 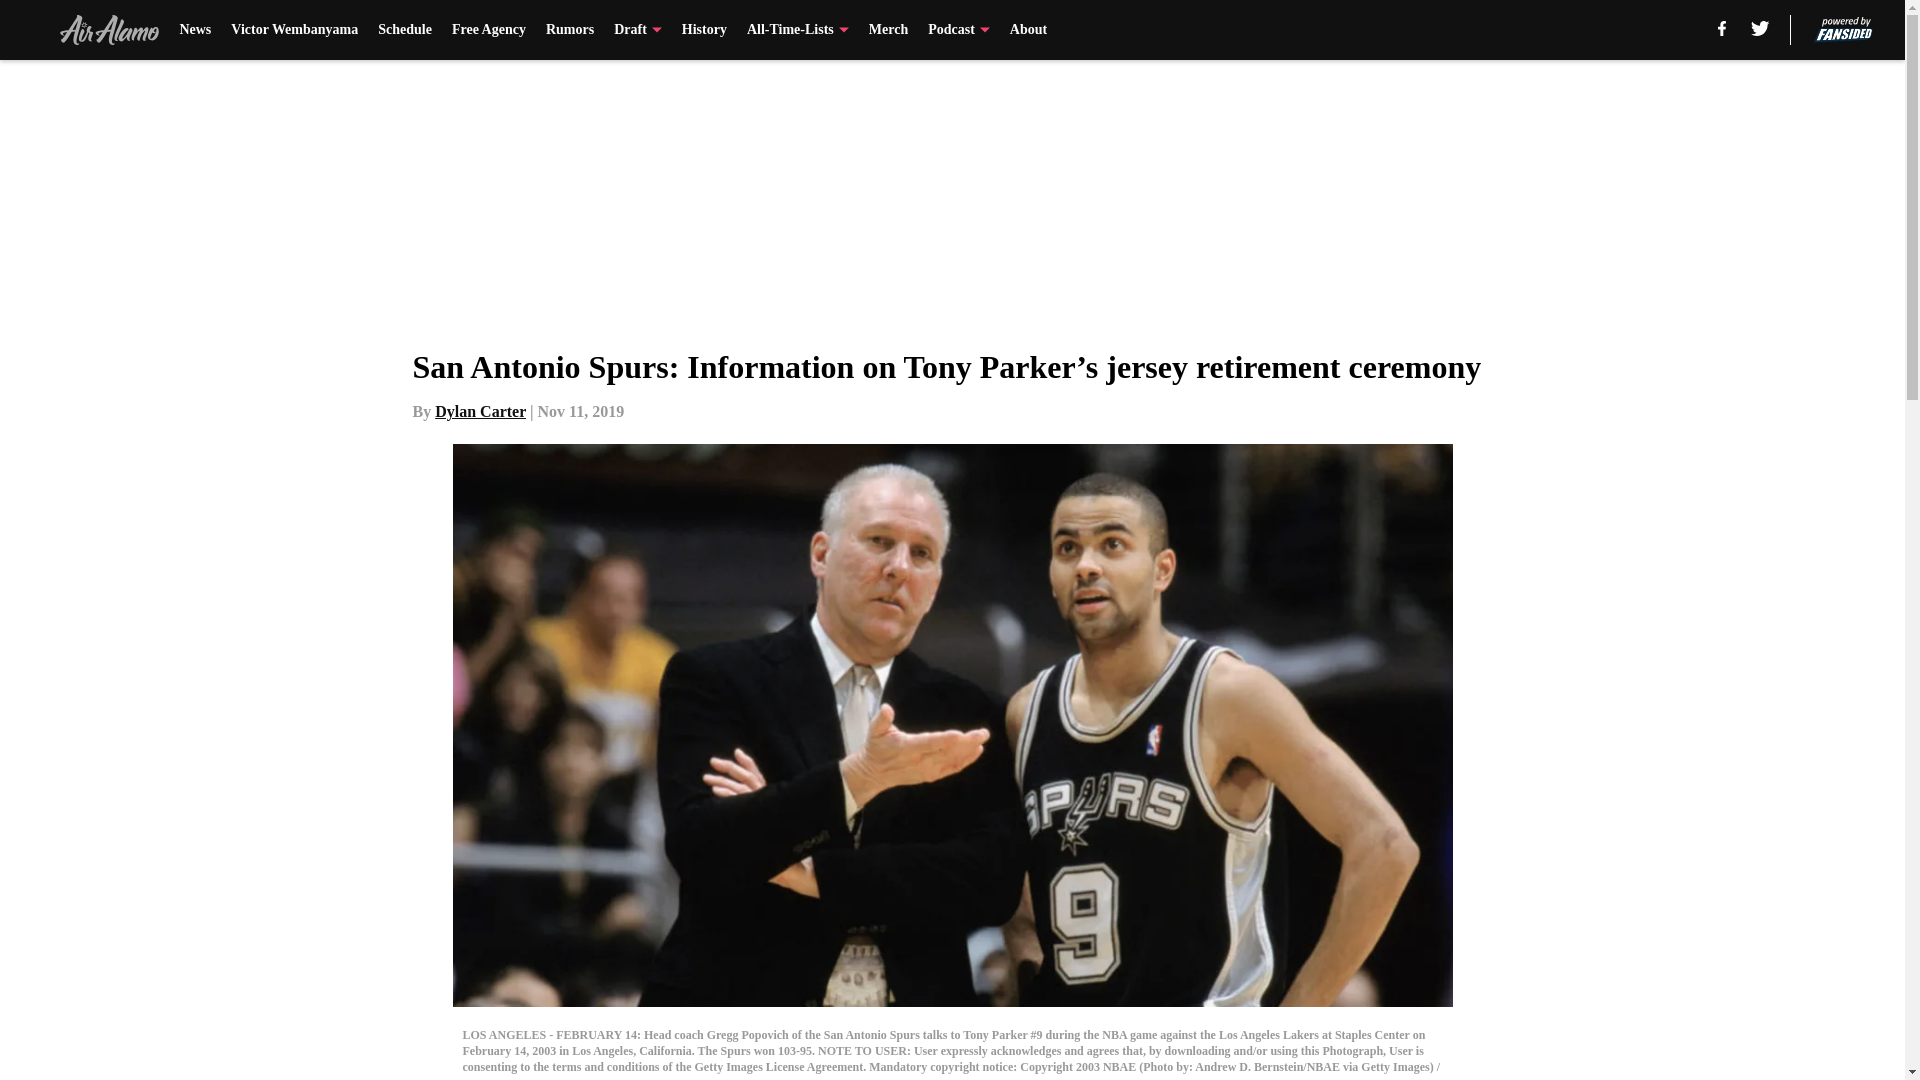 I want to click on Draft, so click(x=638, y=30).